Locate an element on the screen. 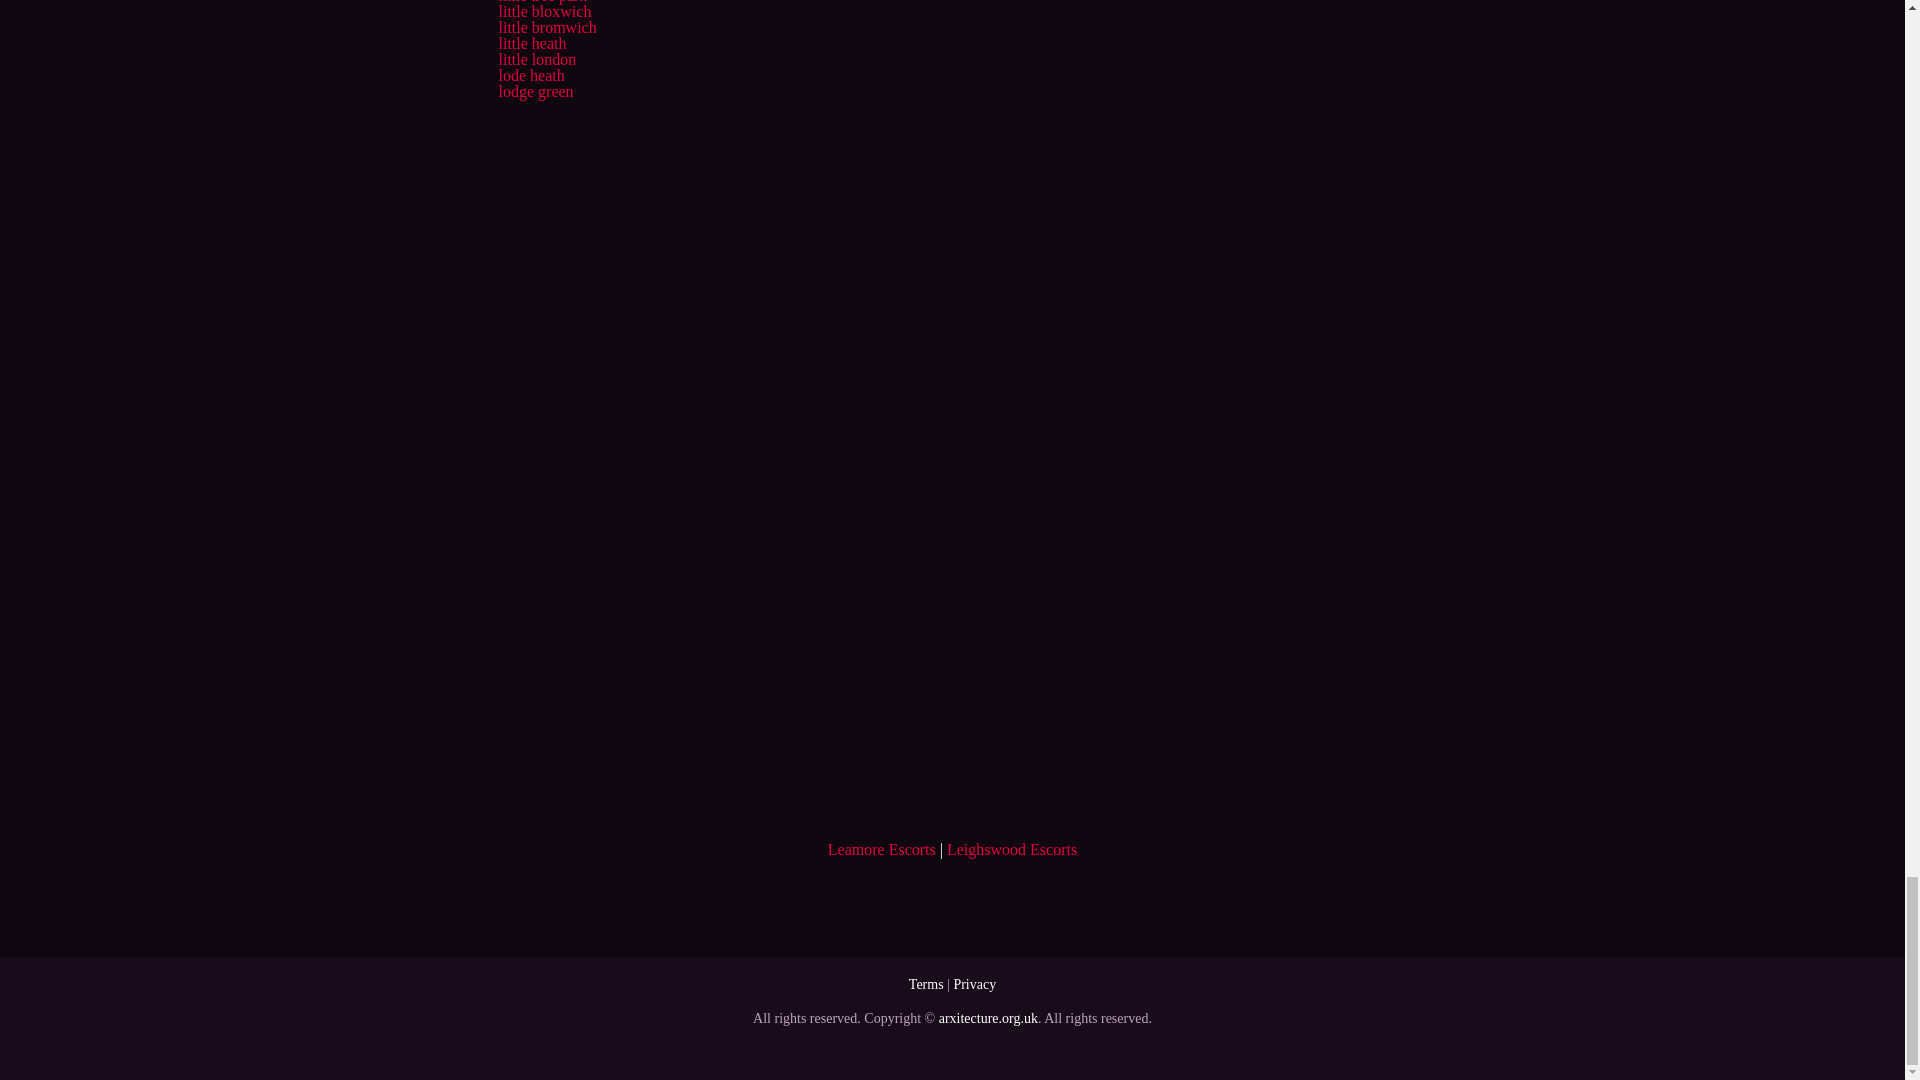 This screenshot has width=1920, height=1080. Privacy is located at coordinates (974, 984).